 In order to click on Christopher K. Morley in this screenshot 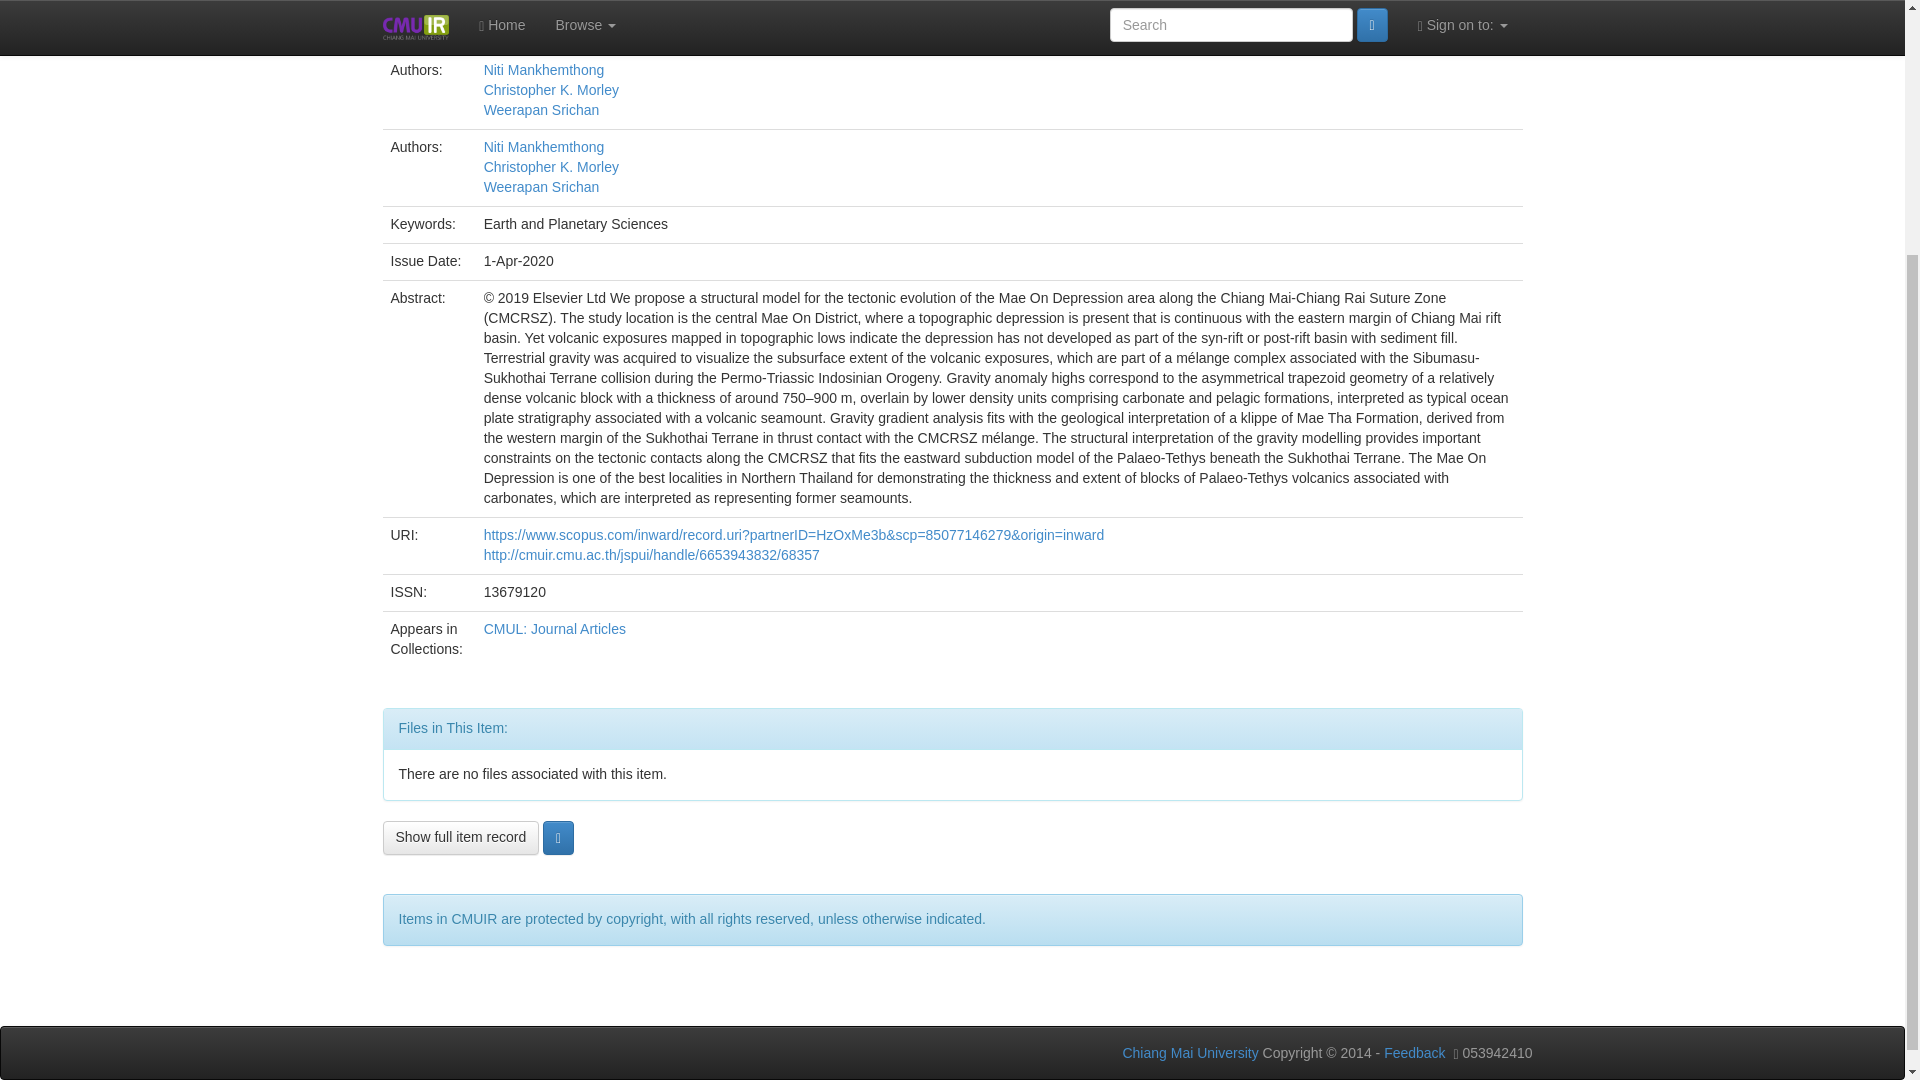, I will do `click(550, 90)`.